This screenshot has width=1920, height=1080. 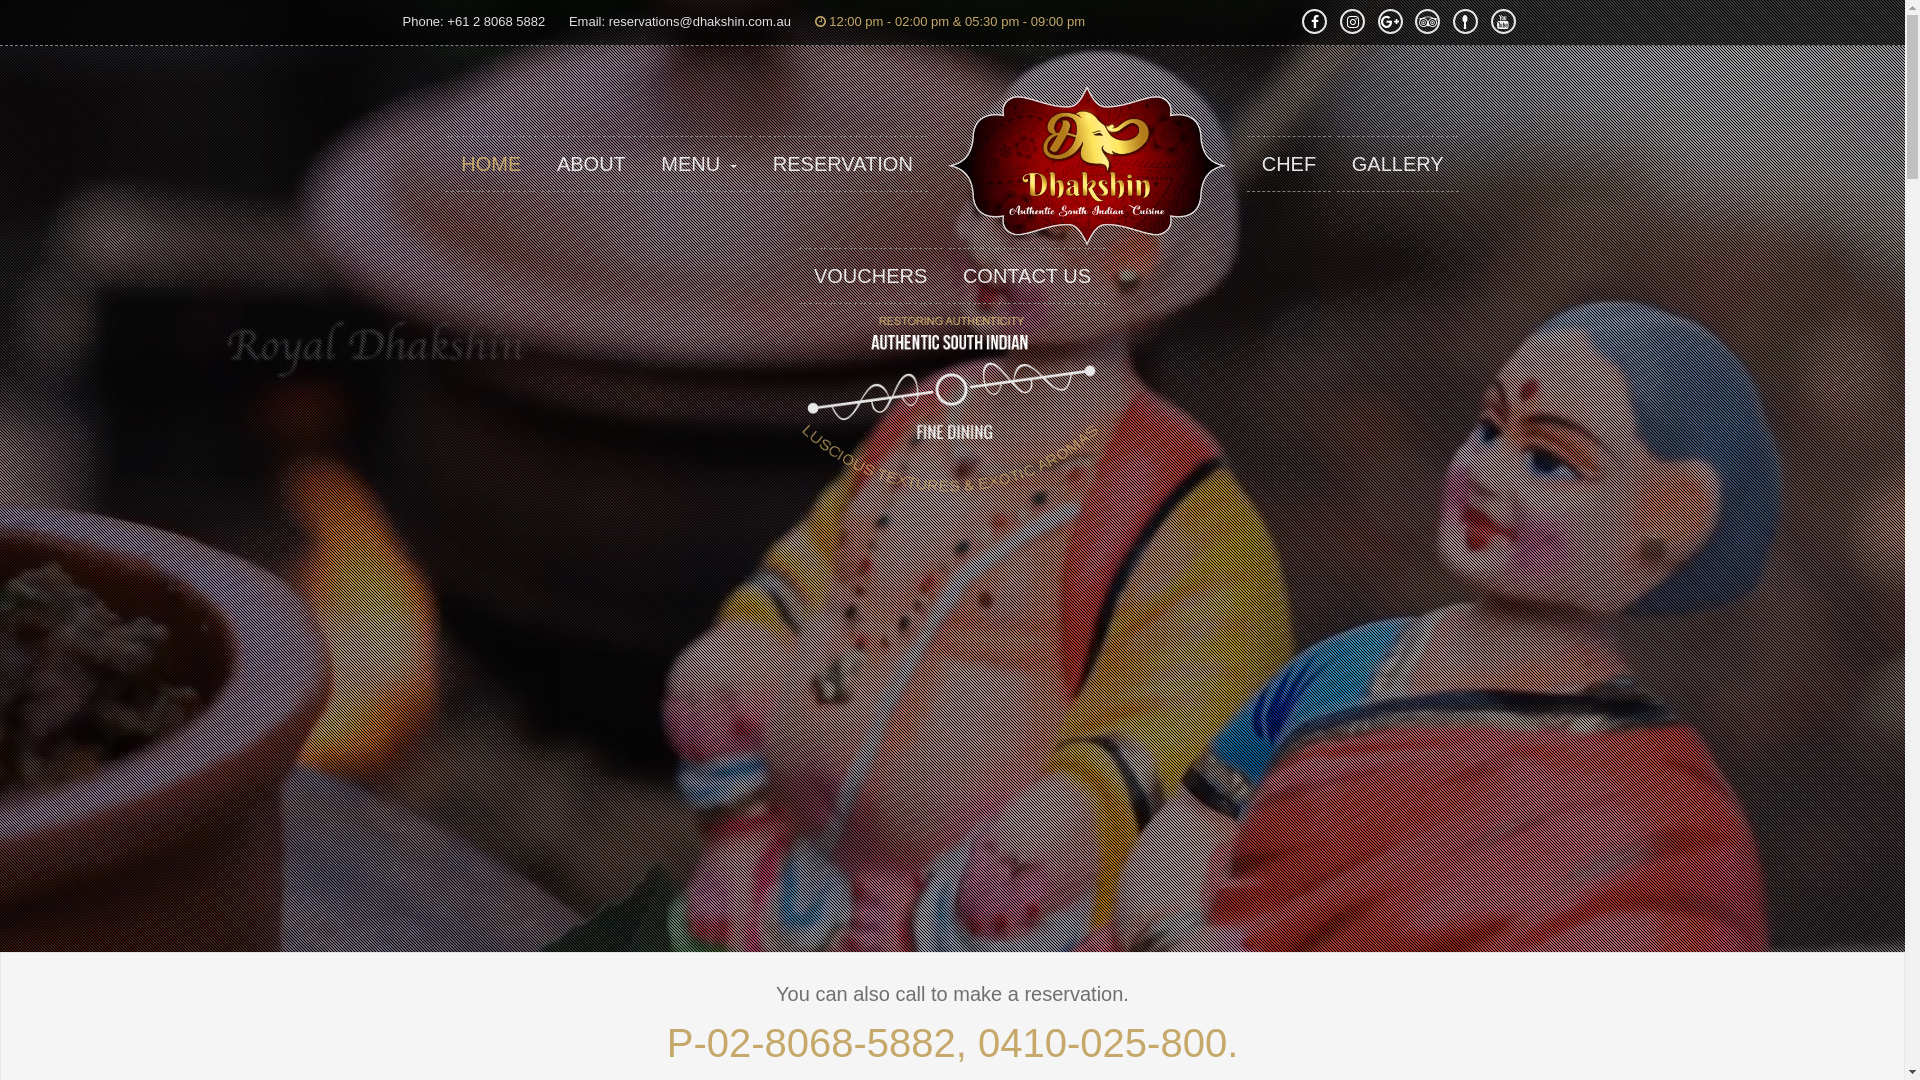 I want to click on CHEF, so click(x=1289, y=164).